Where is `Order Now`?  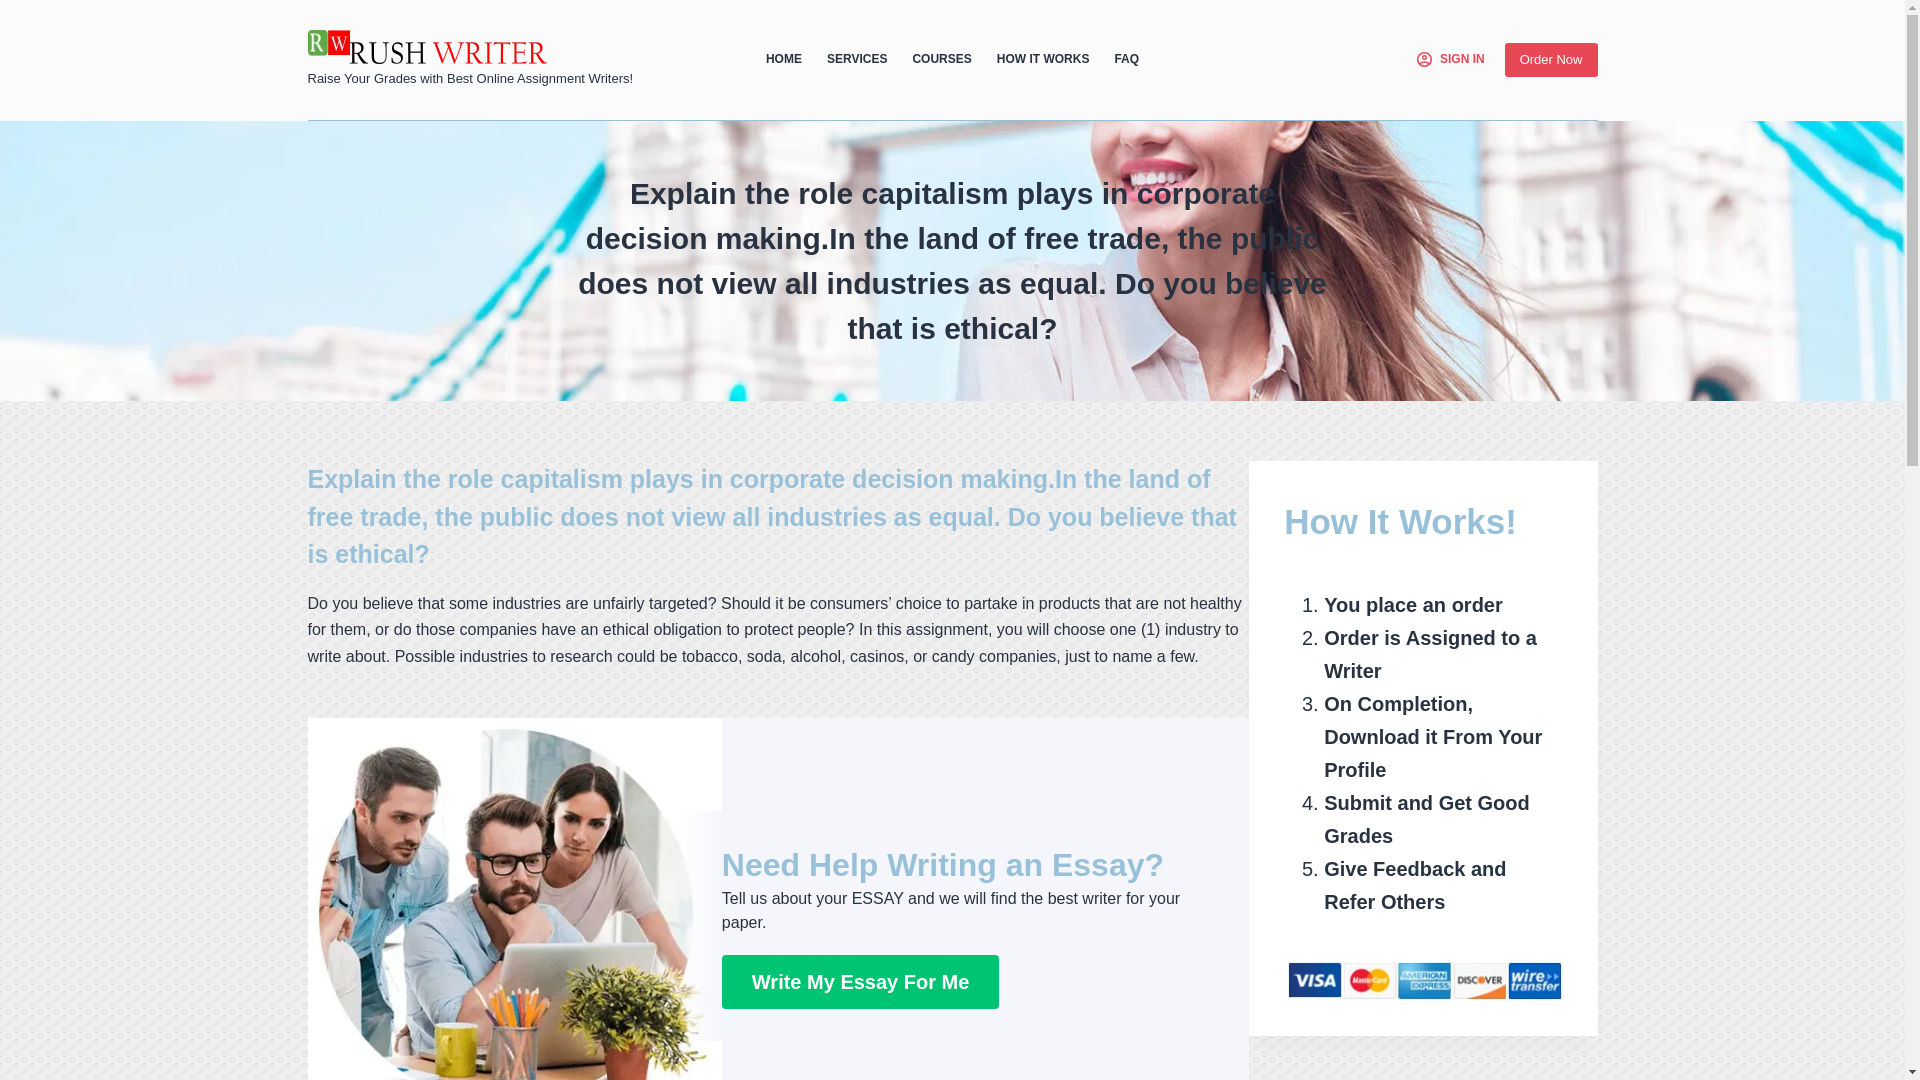 Order Now is located at coordinates (1551, 60).